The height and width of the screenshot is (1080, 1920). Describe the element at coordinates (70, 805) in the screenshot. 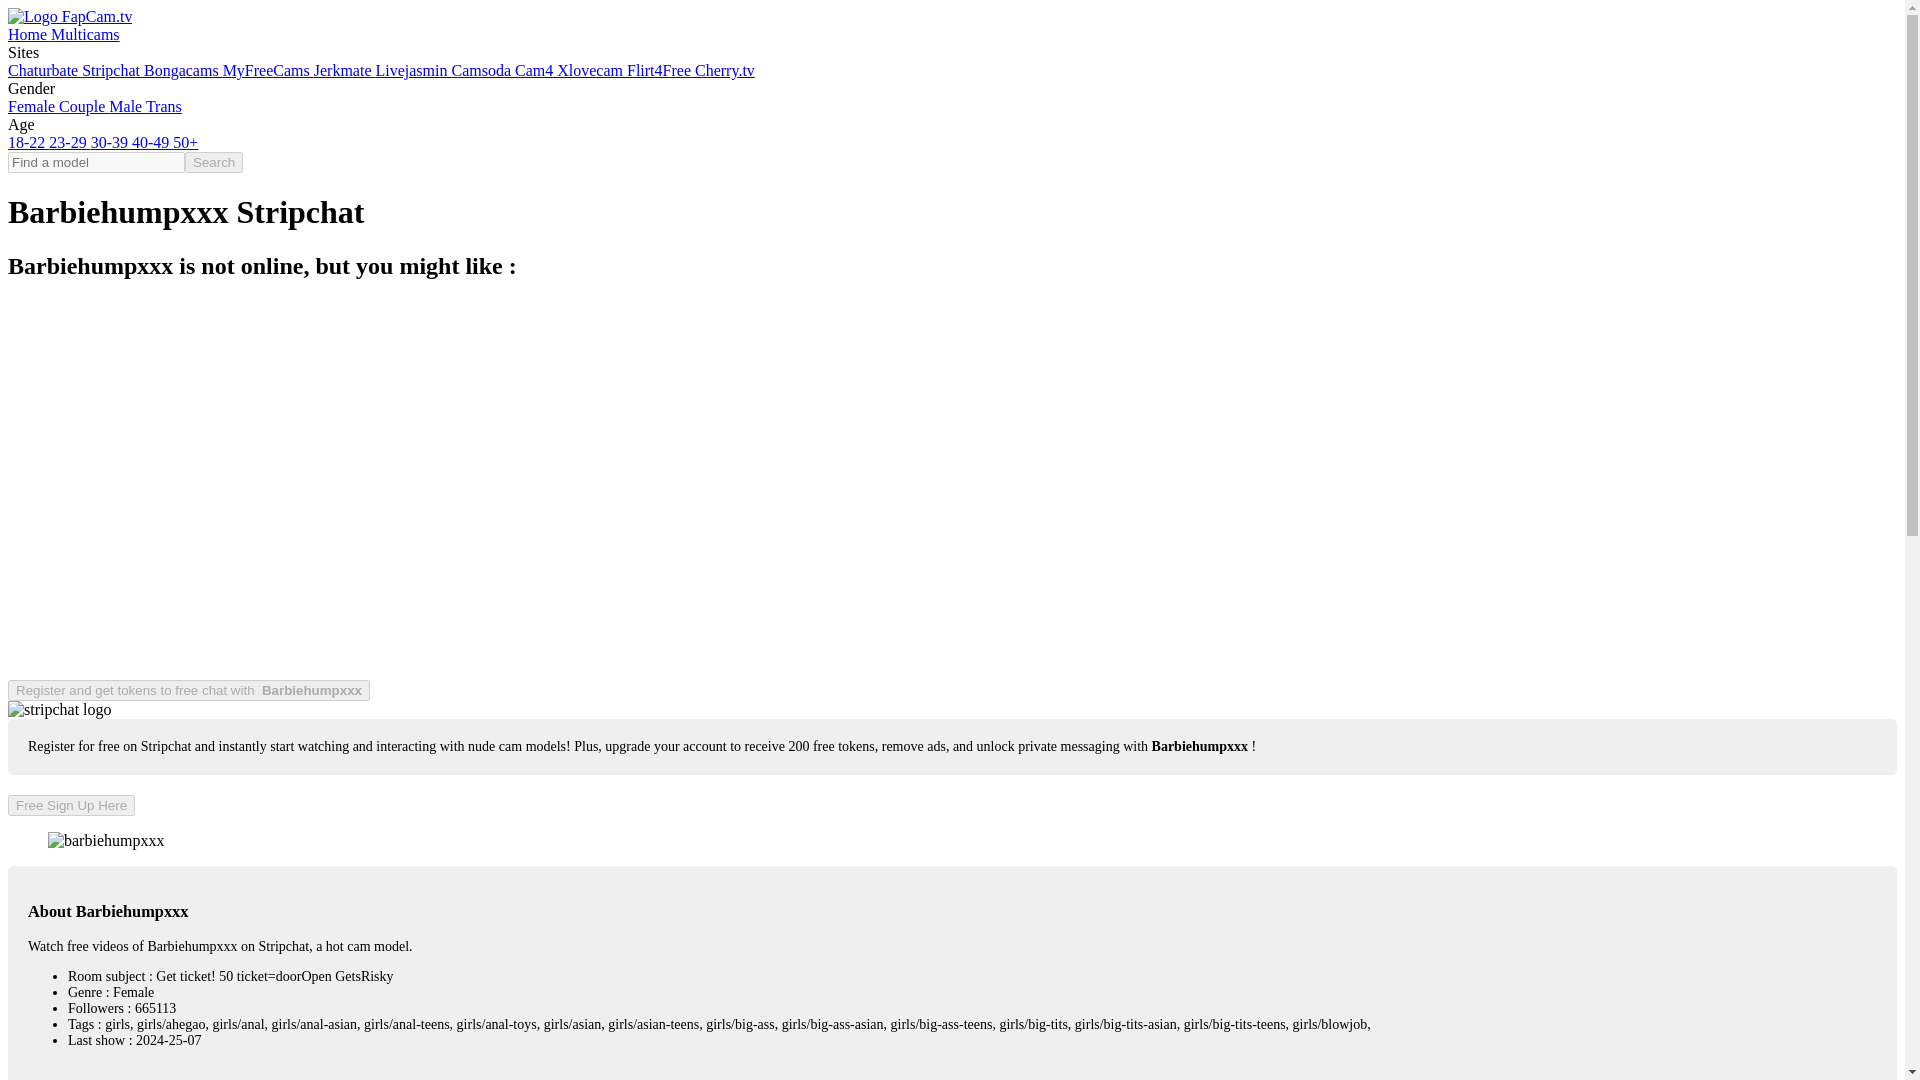

I see `Free Sign Up Here` at that location.